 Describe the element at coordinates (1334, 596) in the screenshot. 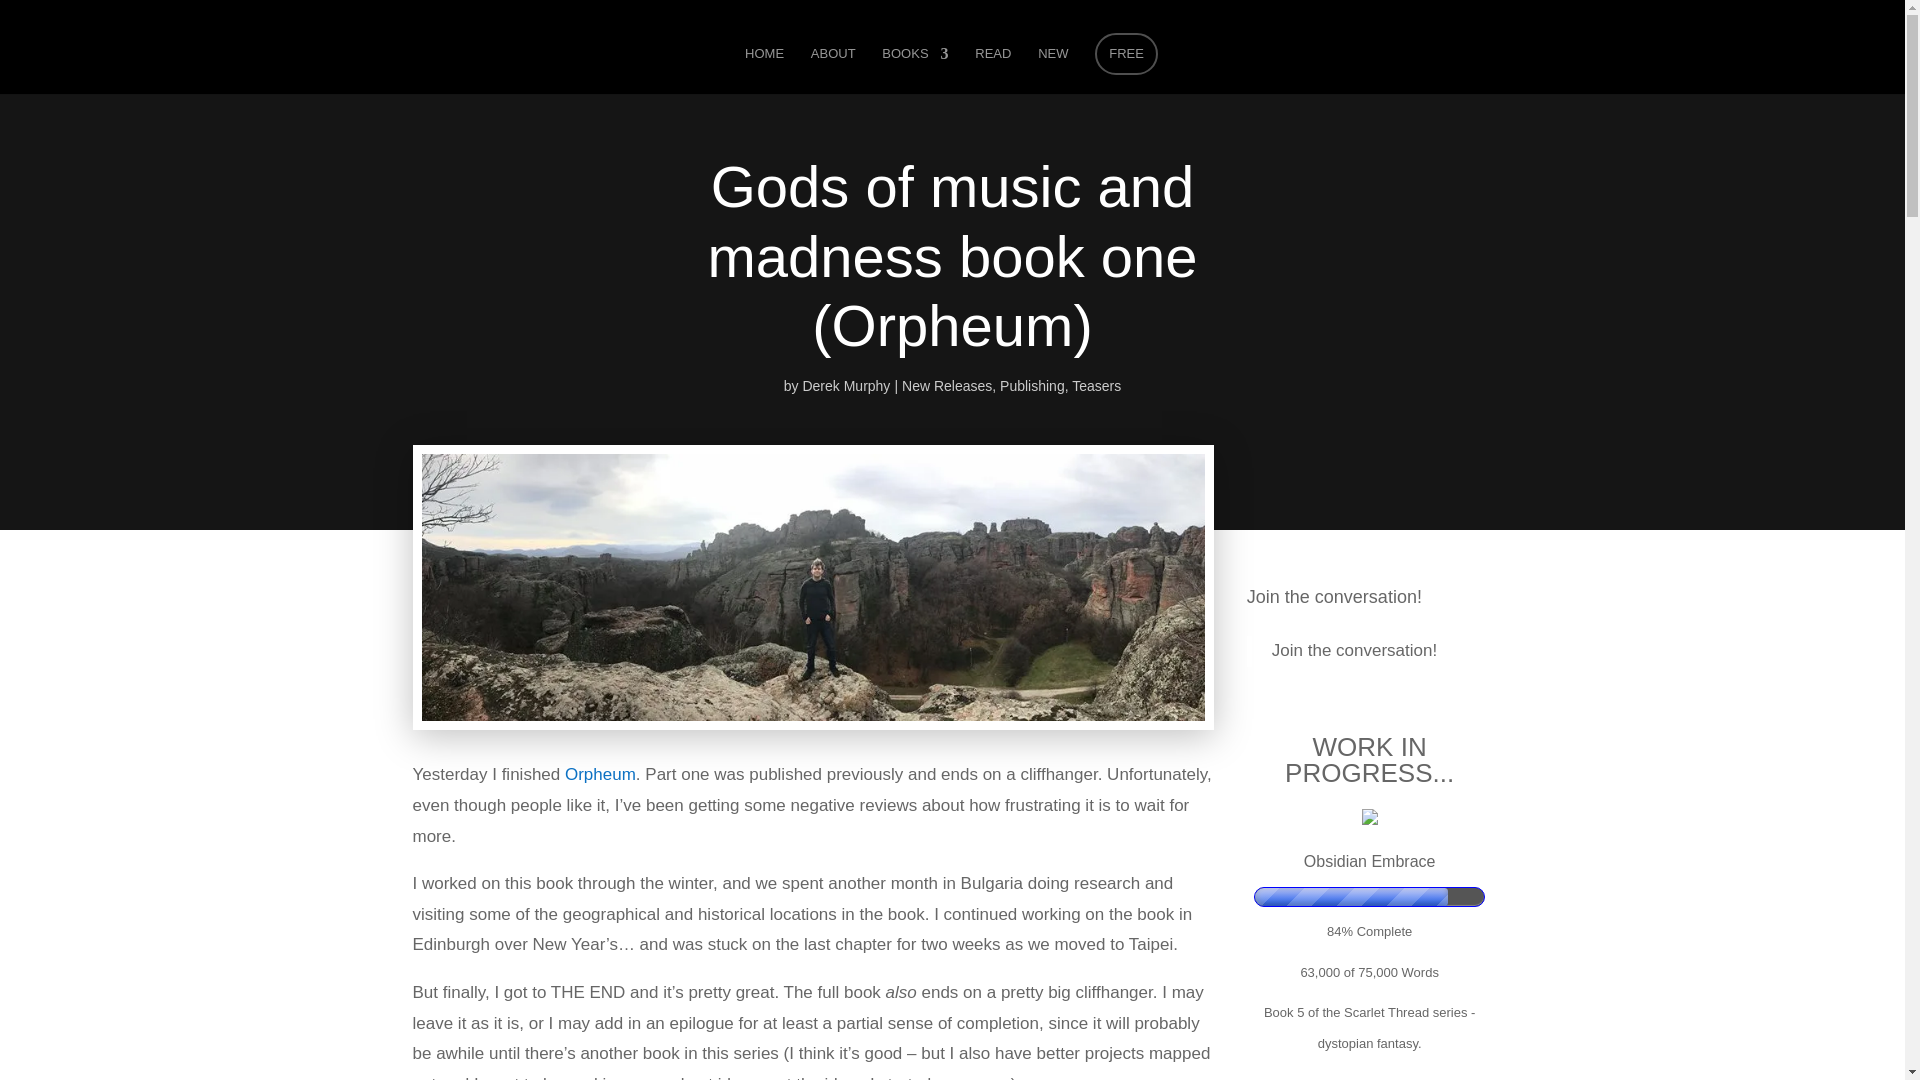

I see `Join the conversation!` at that location.